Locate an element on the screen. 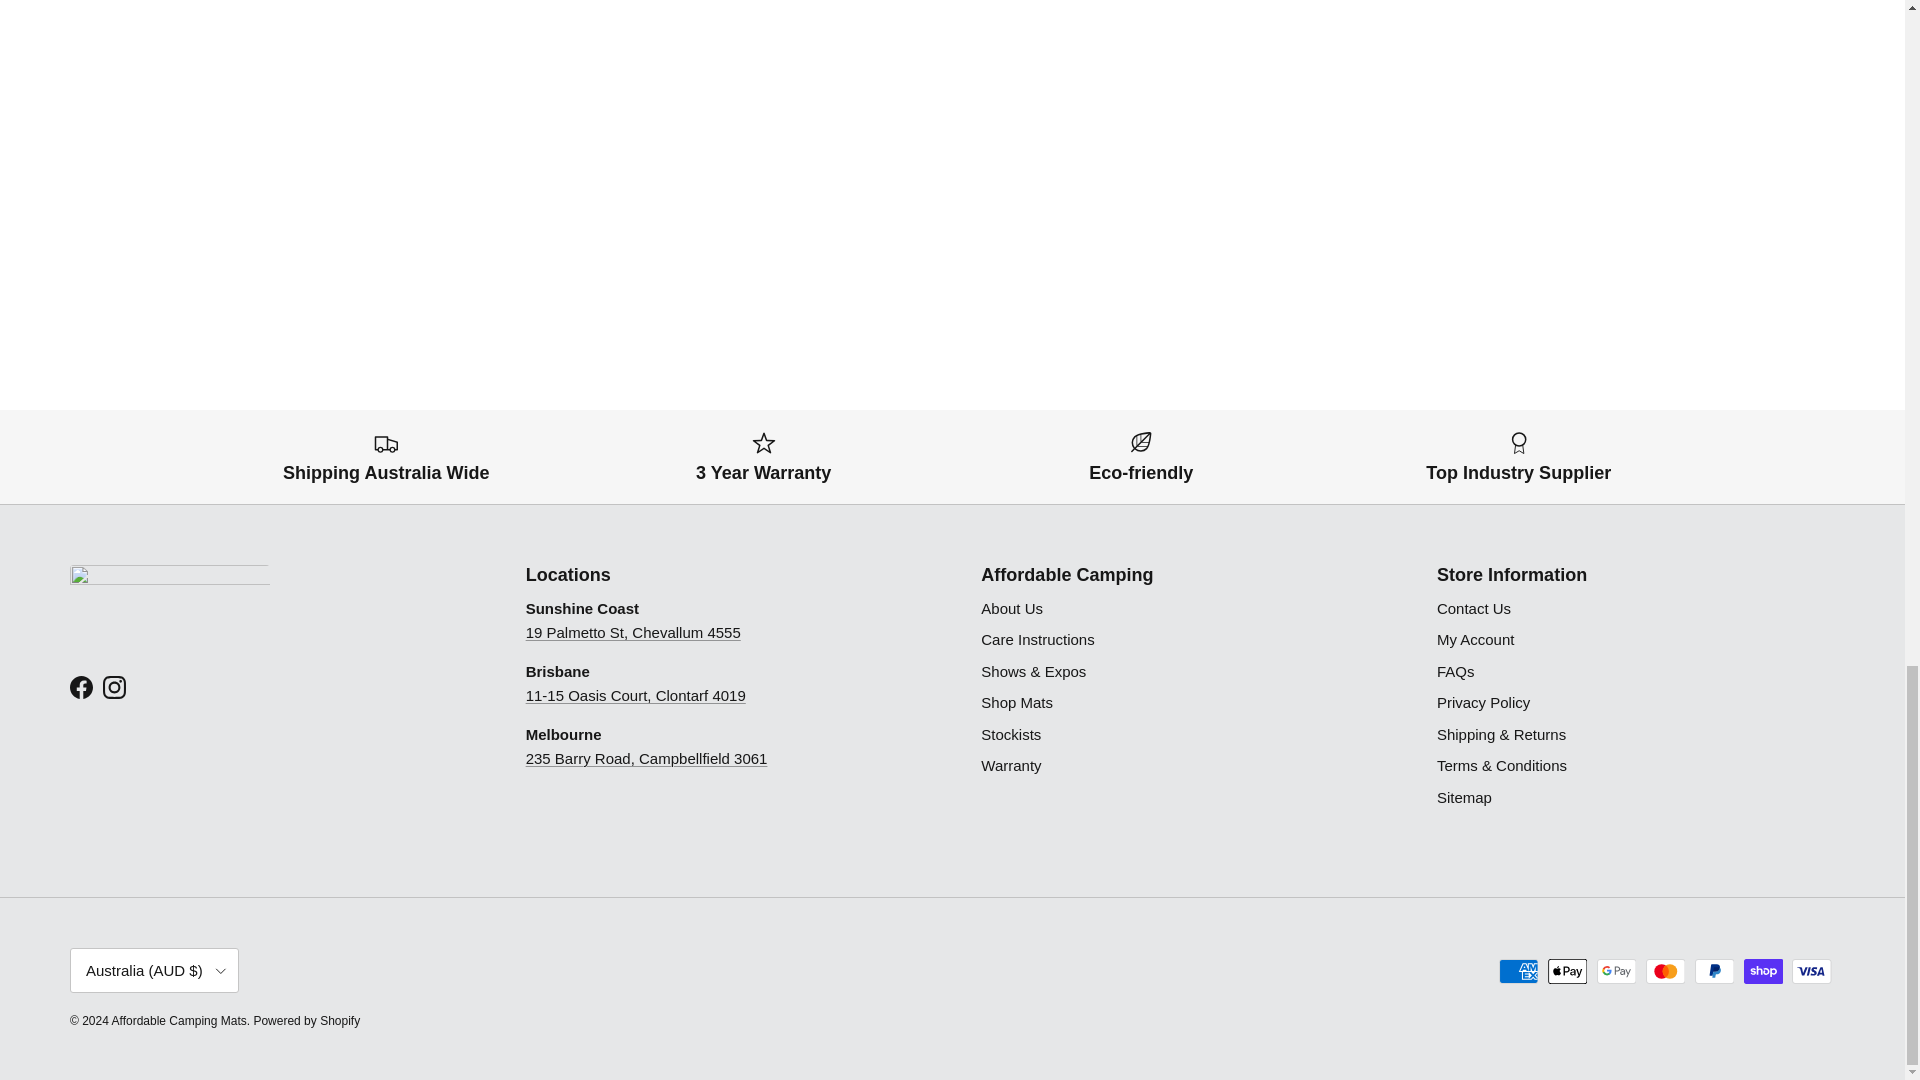 The image size is (1920, 1080). 19 Palmetto St, Chevallum is located at coordinates (634, 632).